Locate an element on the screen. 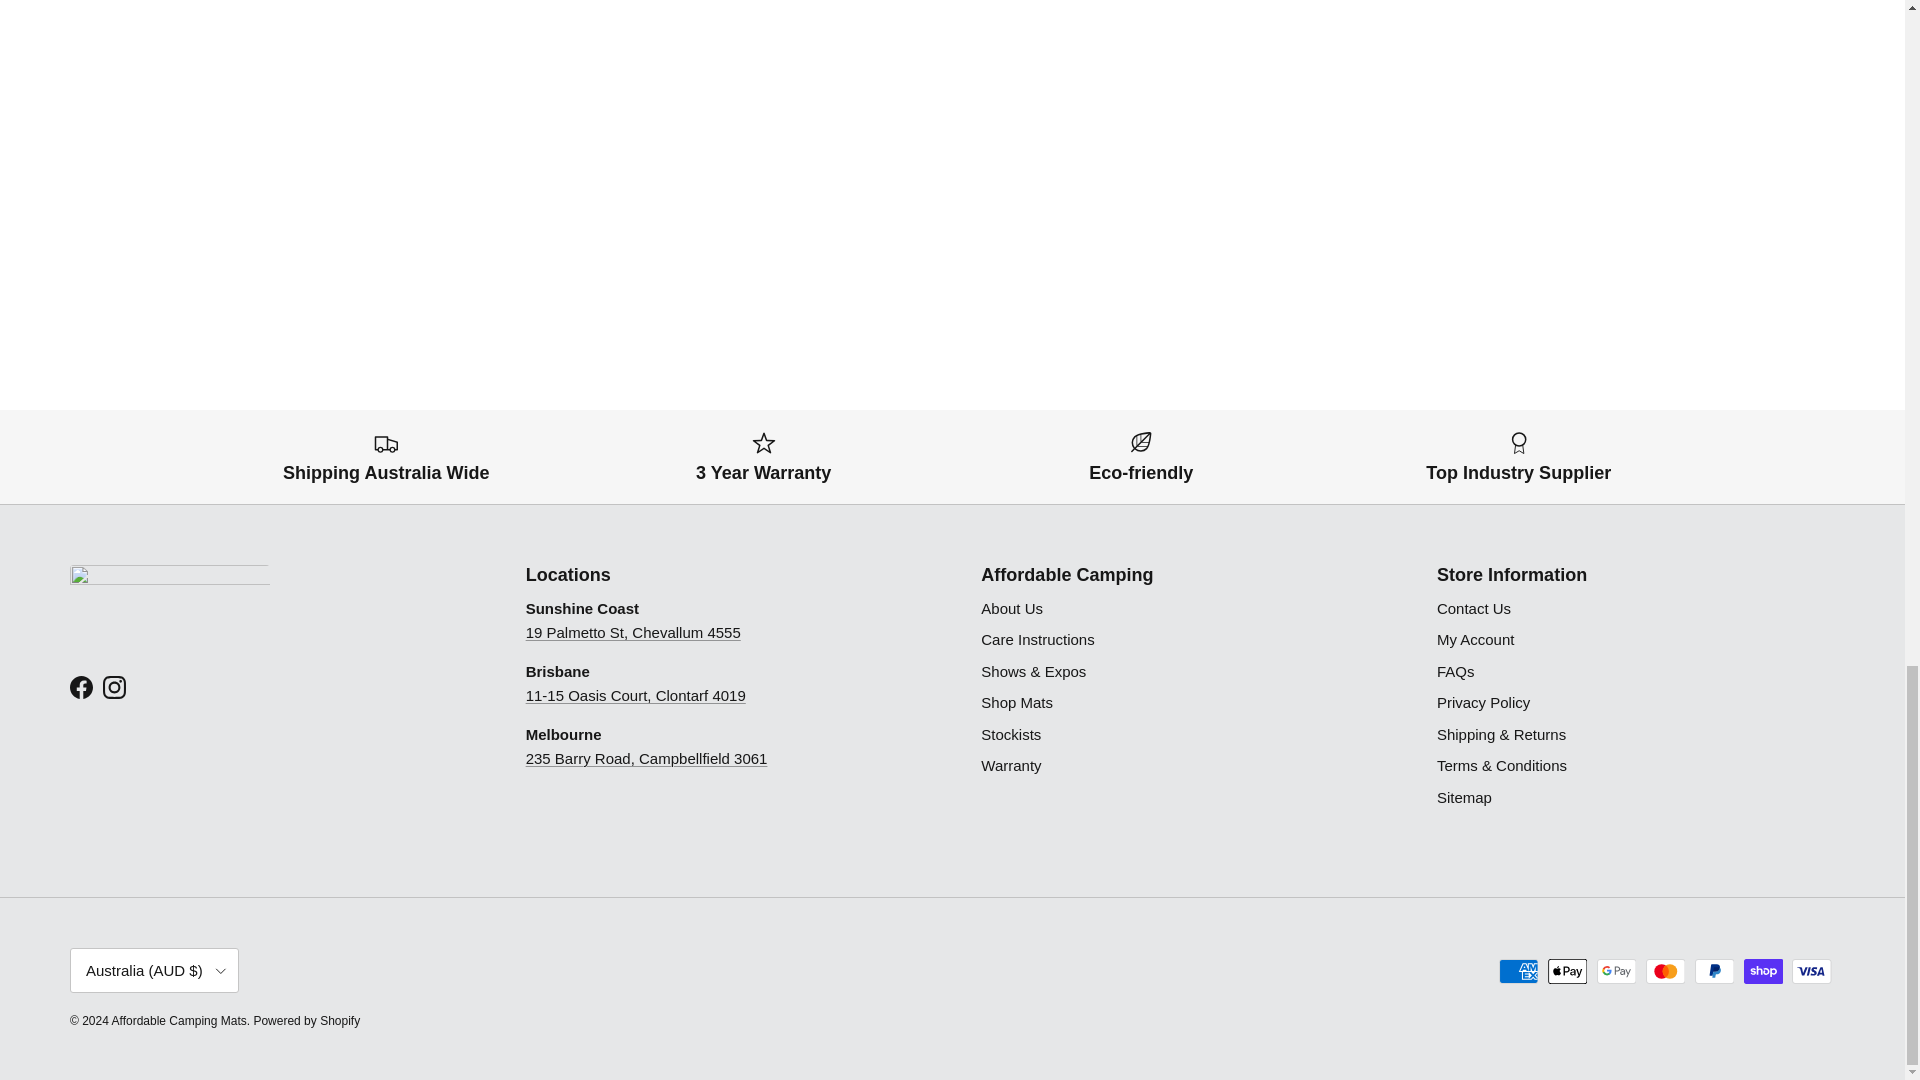 The image size is (1920, 1080). 19 Palmetto St, Chevallum is located at coordinates (634, 632).